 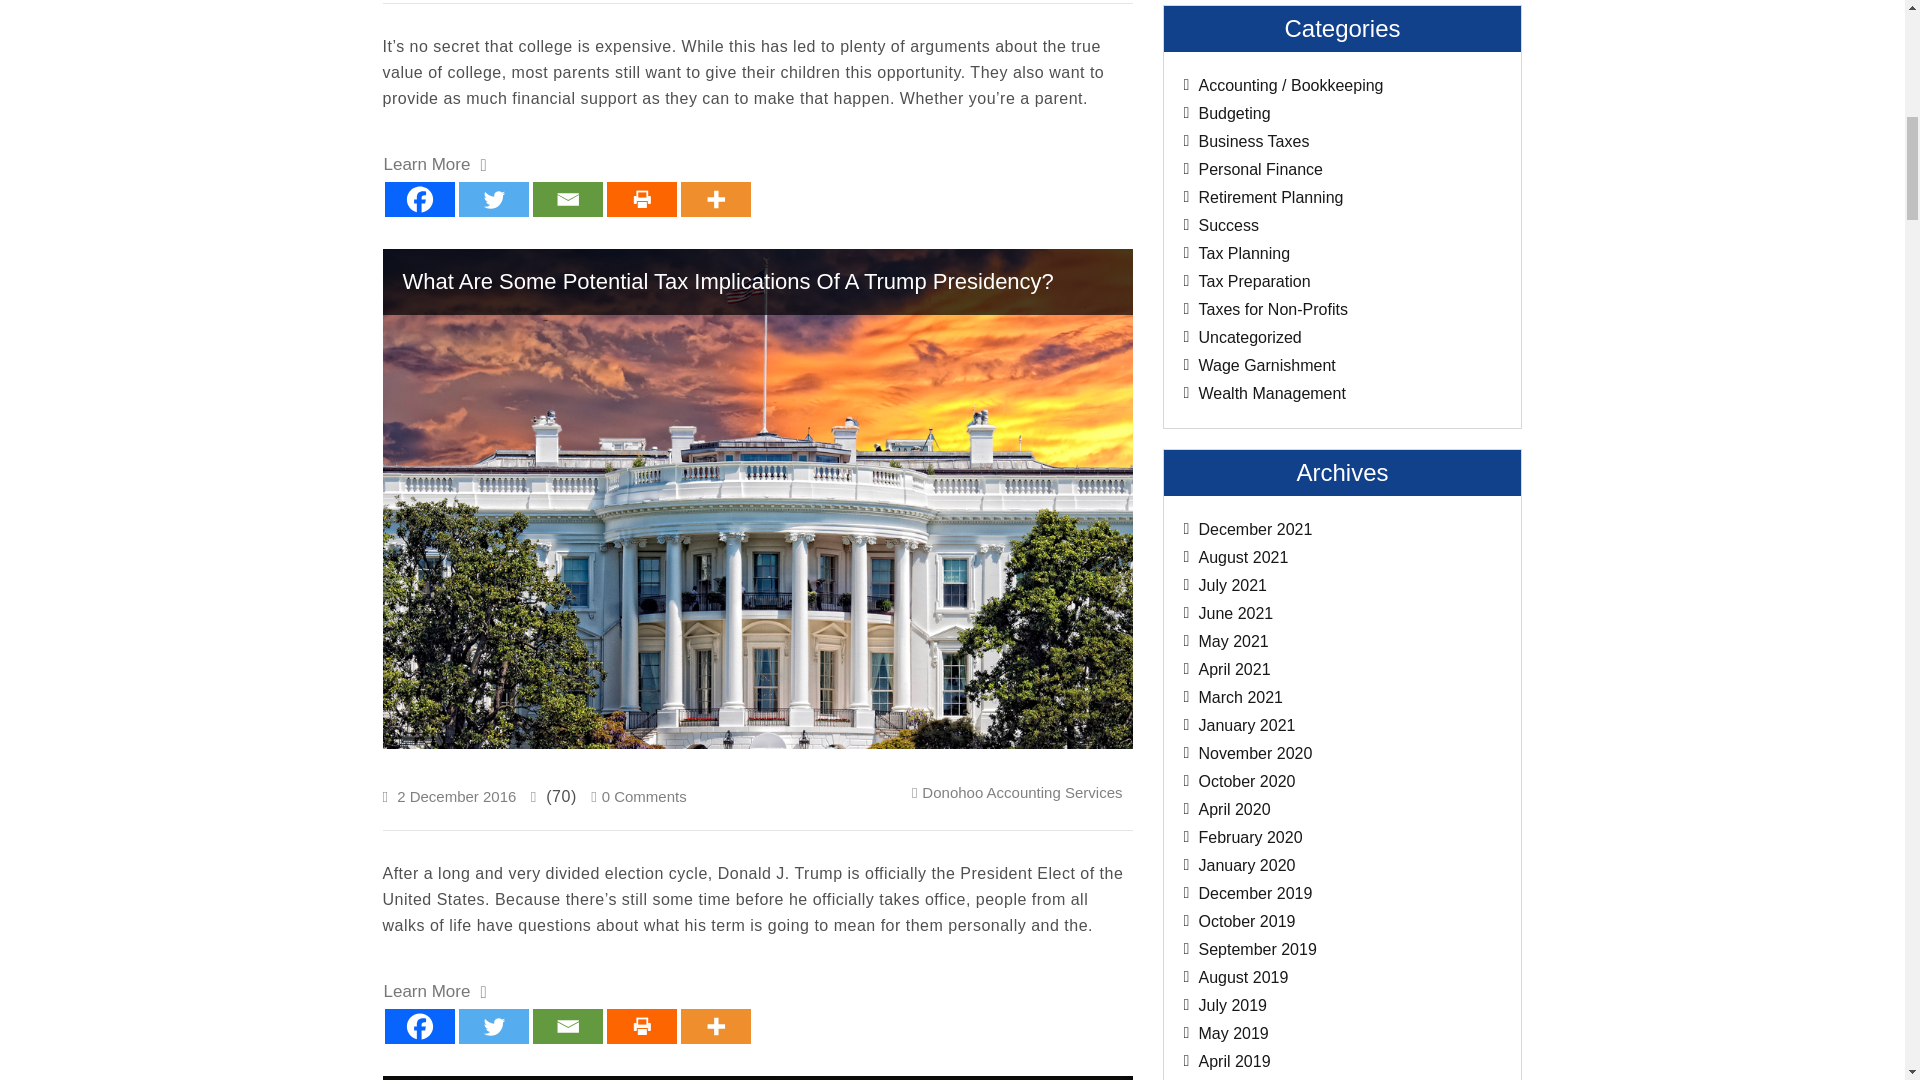 I want to click on Facebook, so click(x=418, y=200).